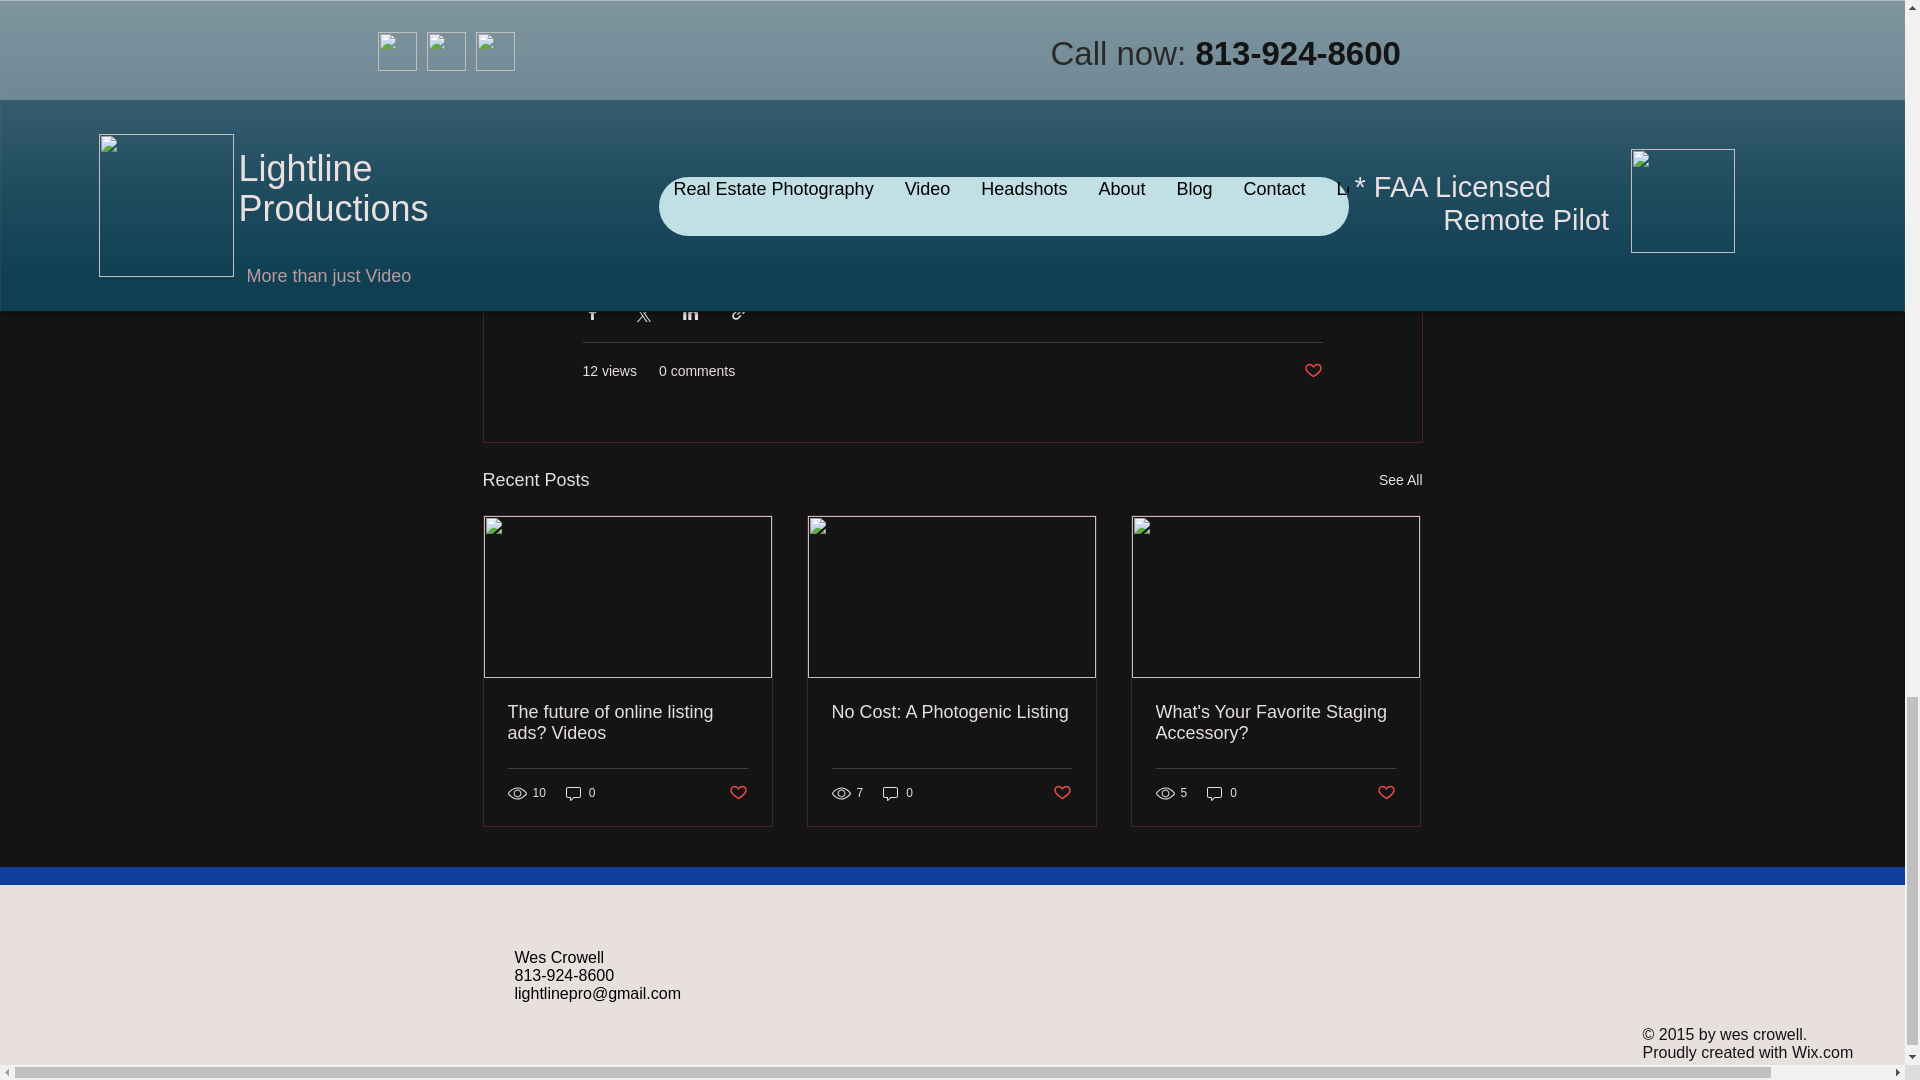 This screenshot has height=1080, width=1920. What do you see at coordinates (628, 723) in the screenshot?
I see `The future of online listing ads? Videos` at bounding box center [628, 723].